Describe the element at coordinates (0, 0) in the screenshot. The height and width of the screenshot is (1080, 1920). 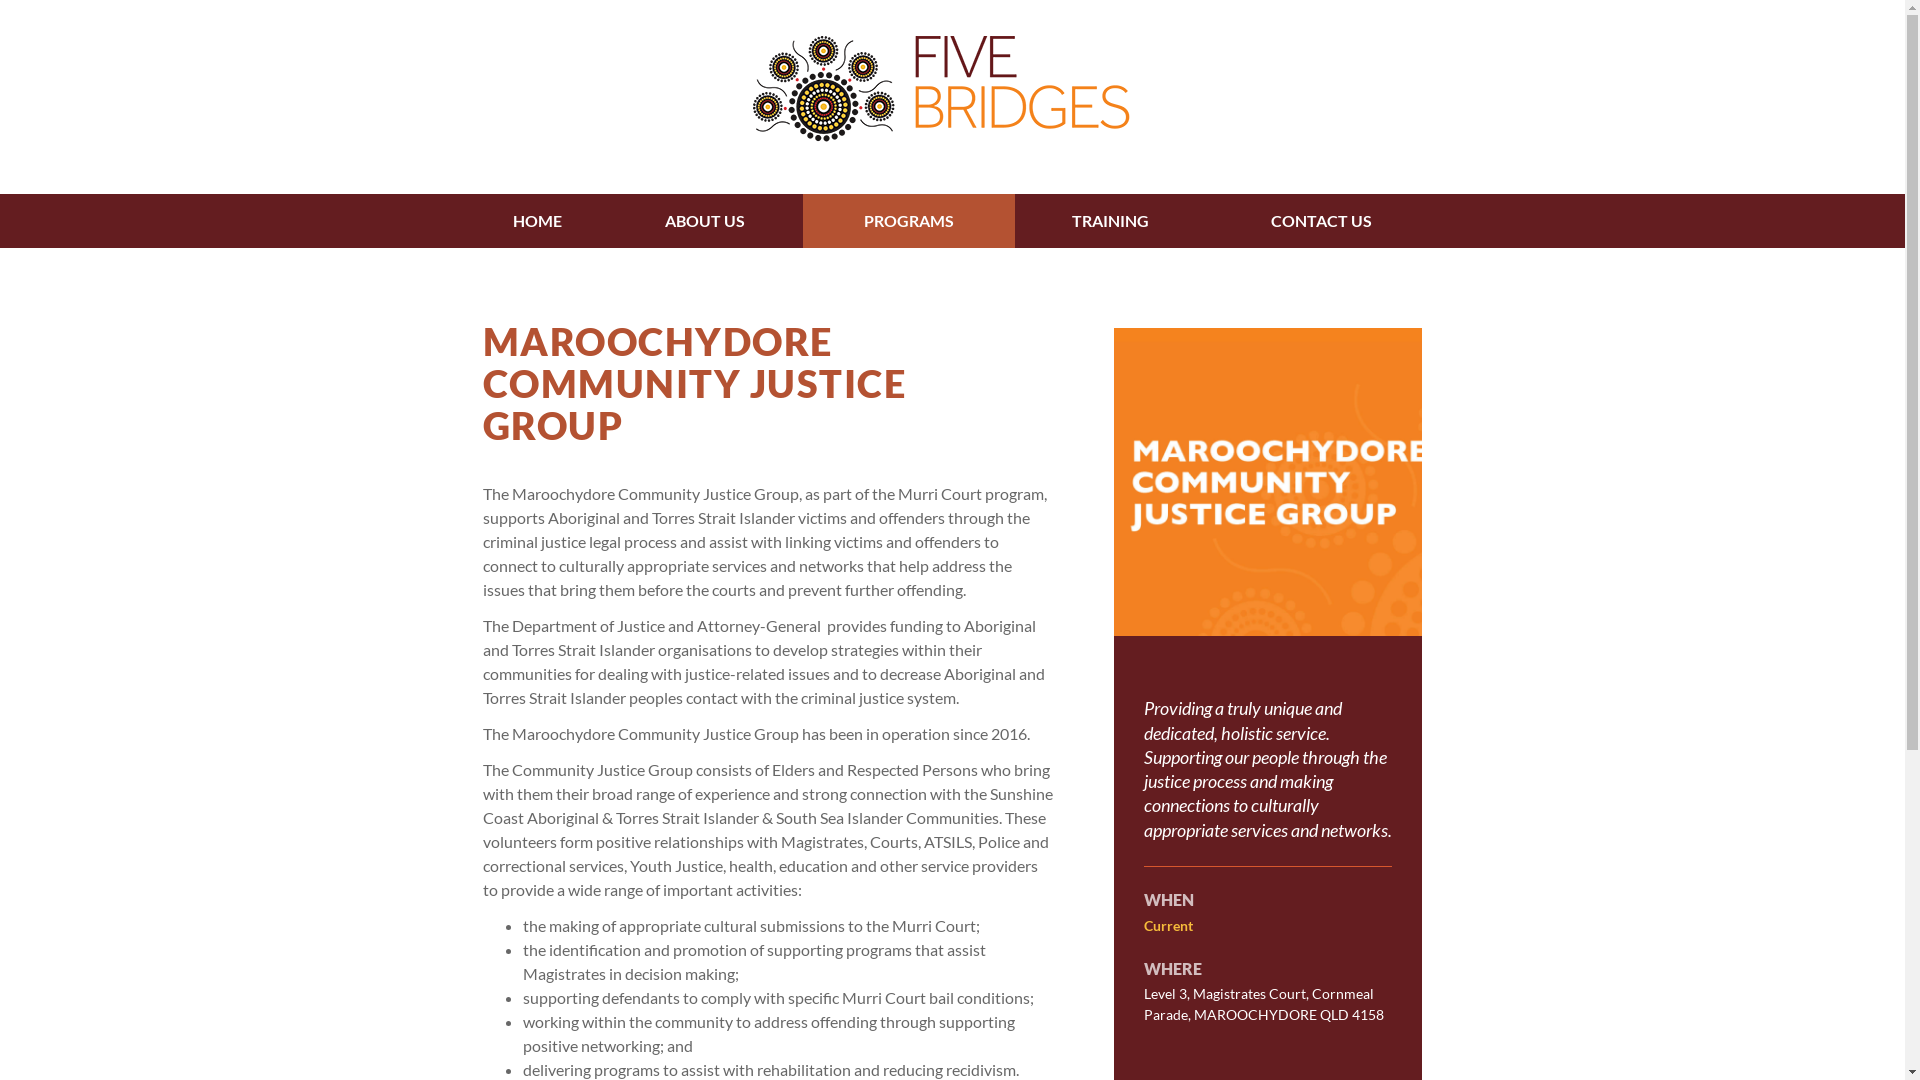
I see `Skip to main content` at that location.